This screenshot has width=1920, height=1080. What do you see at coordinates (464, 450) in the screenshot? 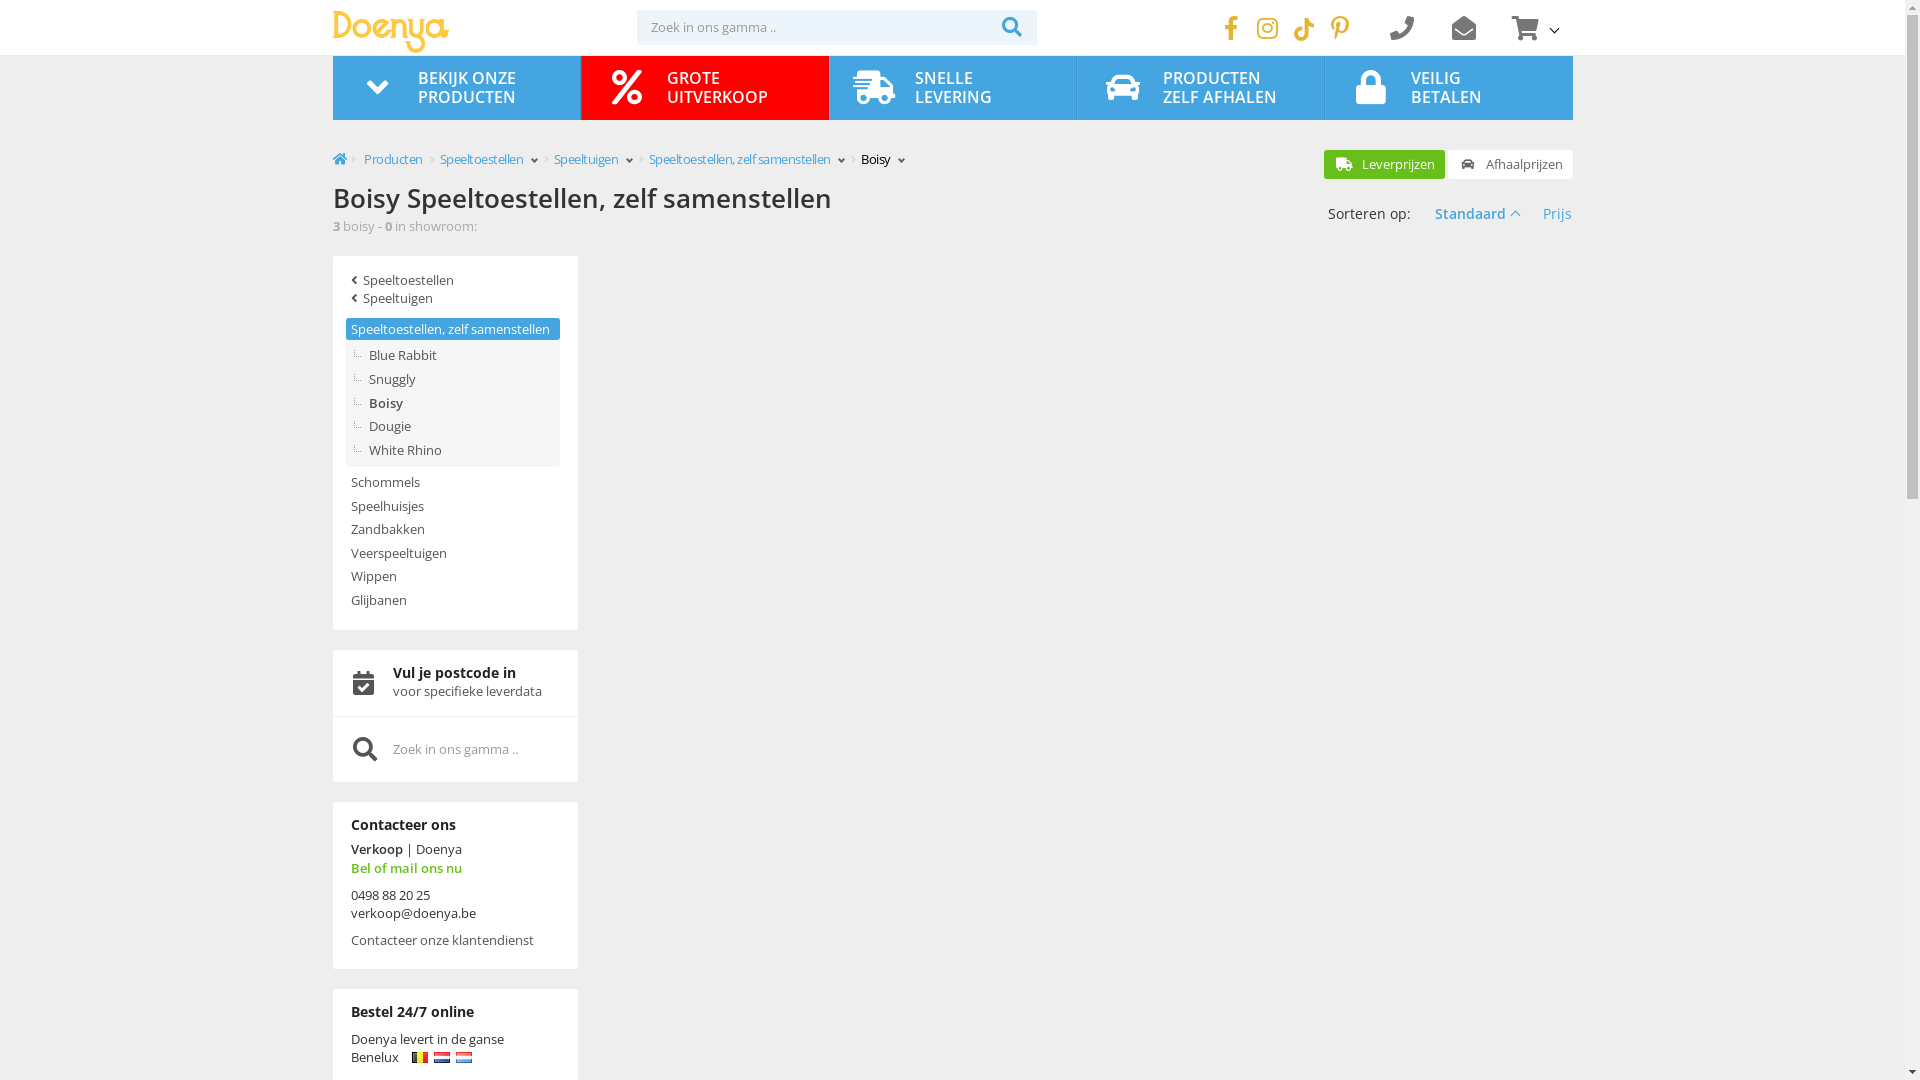
I see `White Rhino` at bounding box center [464, 450].